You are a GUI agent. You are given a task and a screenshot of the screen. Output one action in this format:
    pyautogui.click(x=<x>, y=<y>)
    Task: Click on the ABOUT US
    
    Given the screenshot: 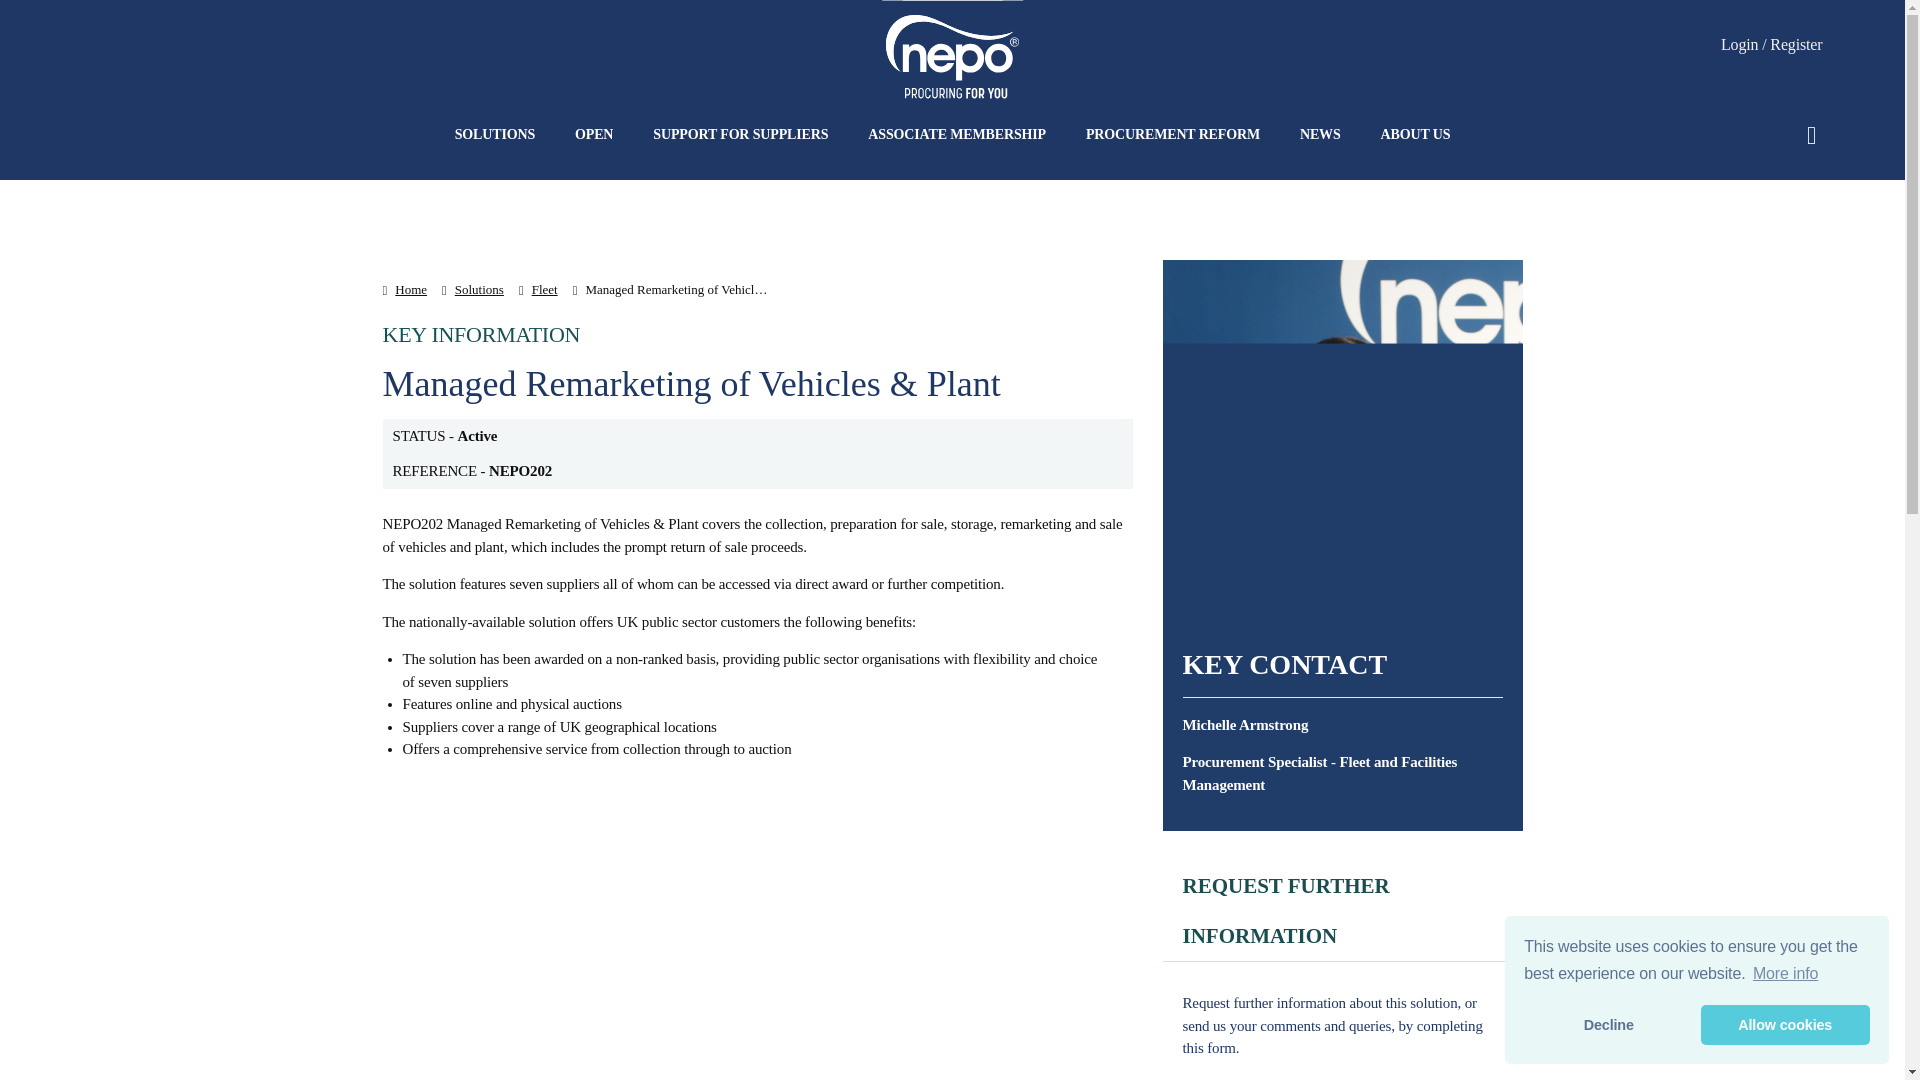 What is the action you would take?
    pyautogui.click(x=1416, y=134)
    